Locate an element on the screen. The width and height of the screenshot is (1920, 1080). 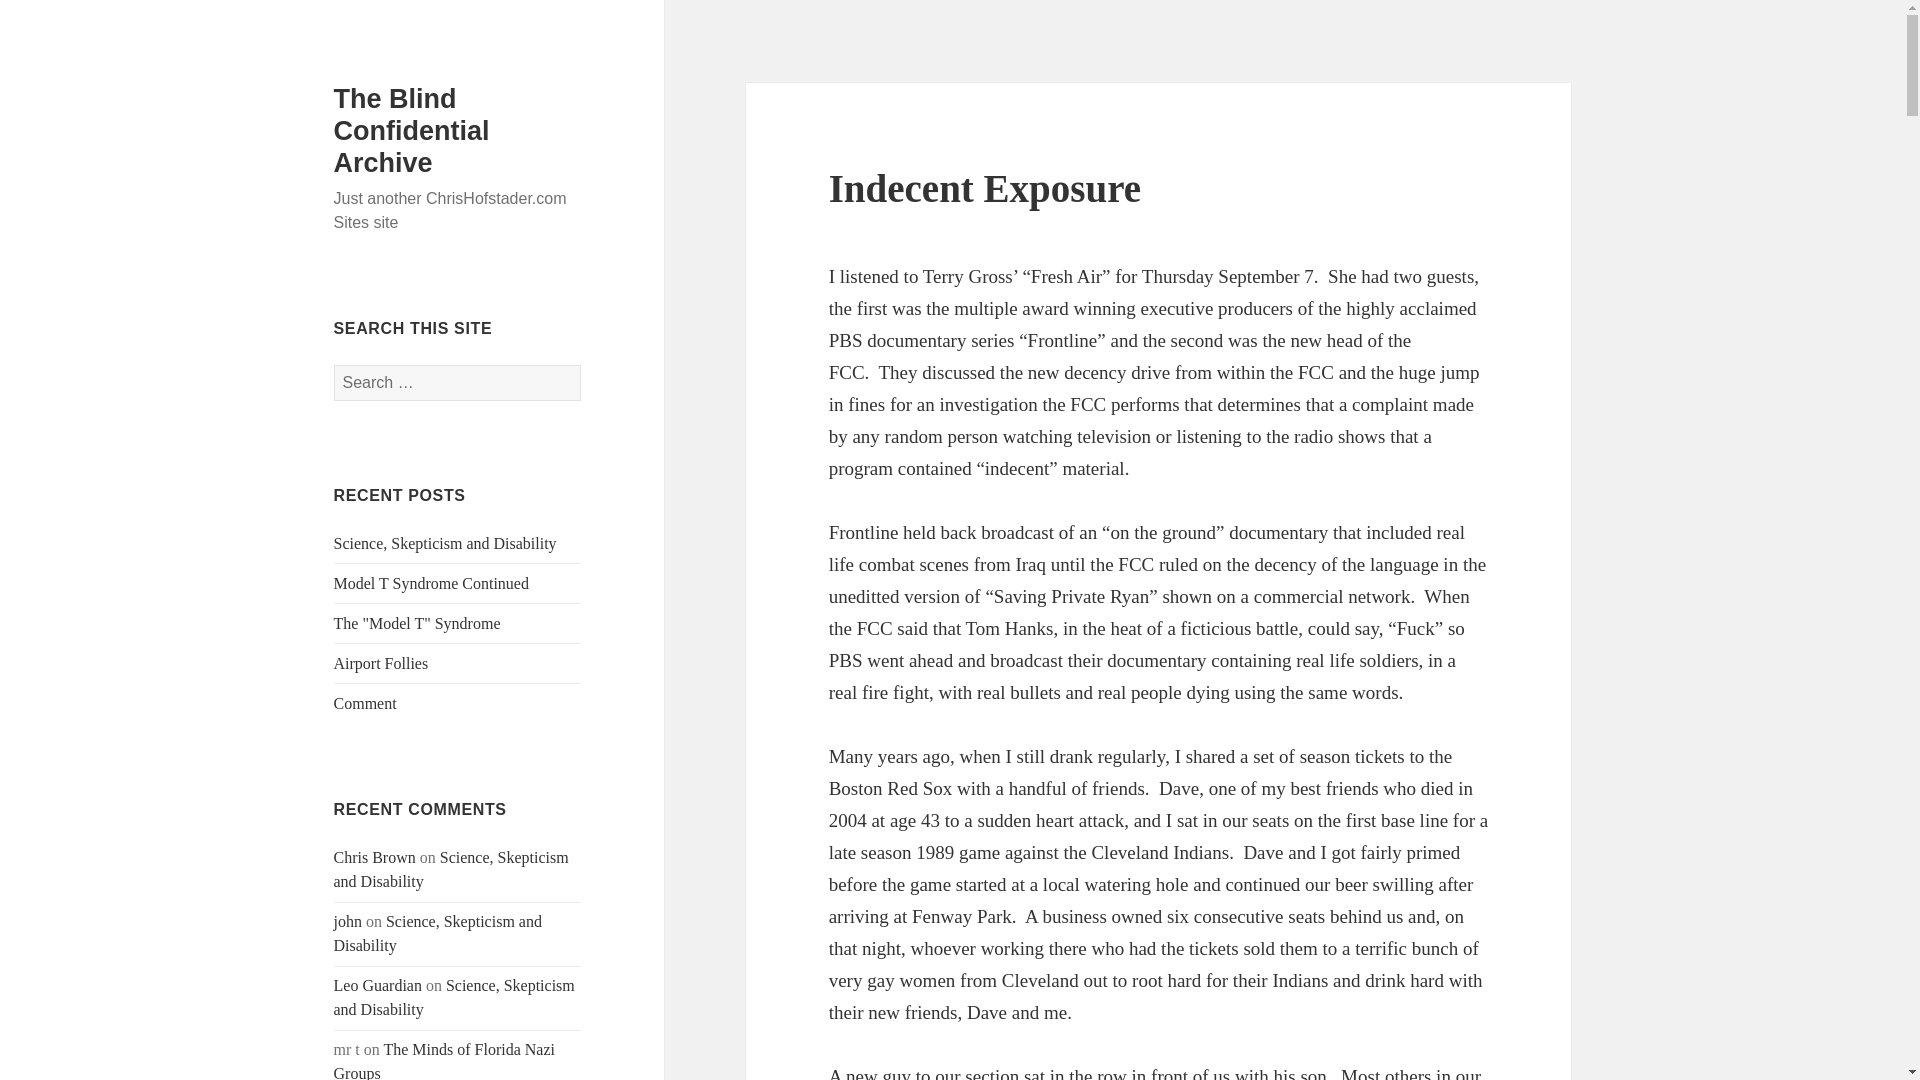
Airport Follies is located at coordinates (381, 662).